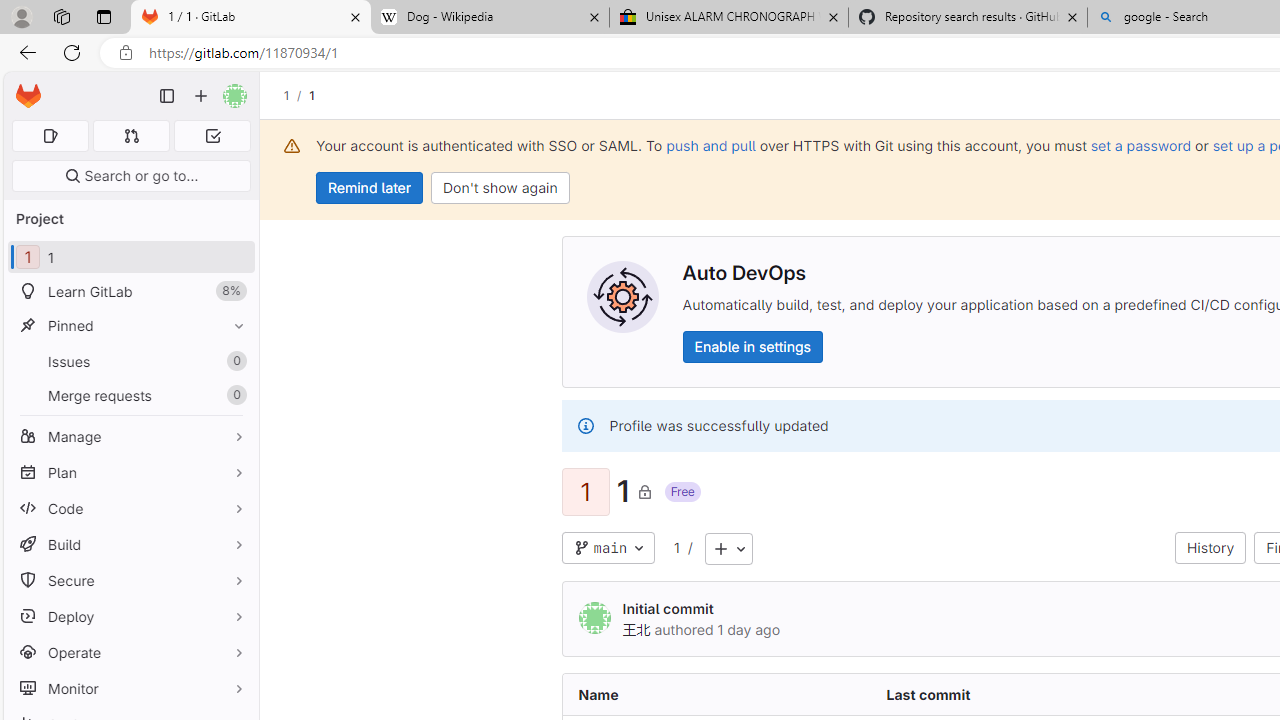  What do you see at coordinates (370, 188) in the screenshot?
I see `Remind later` at bounding box center [370, 188].